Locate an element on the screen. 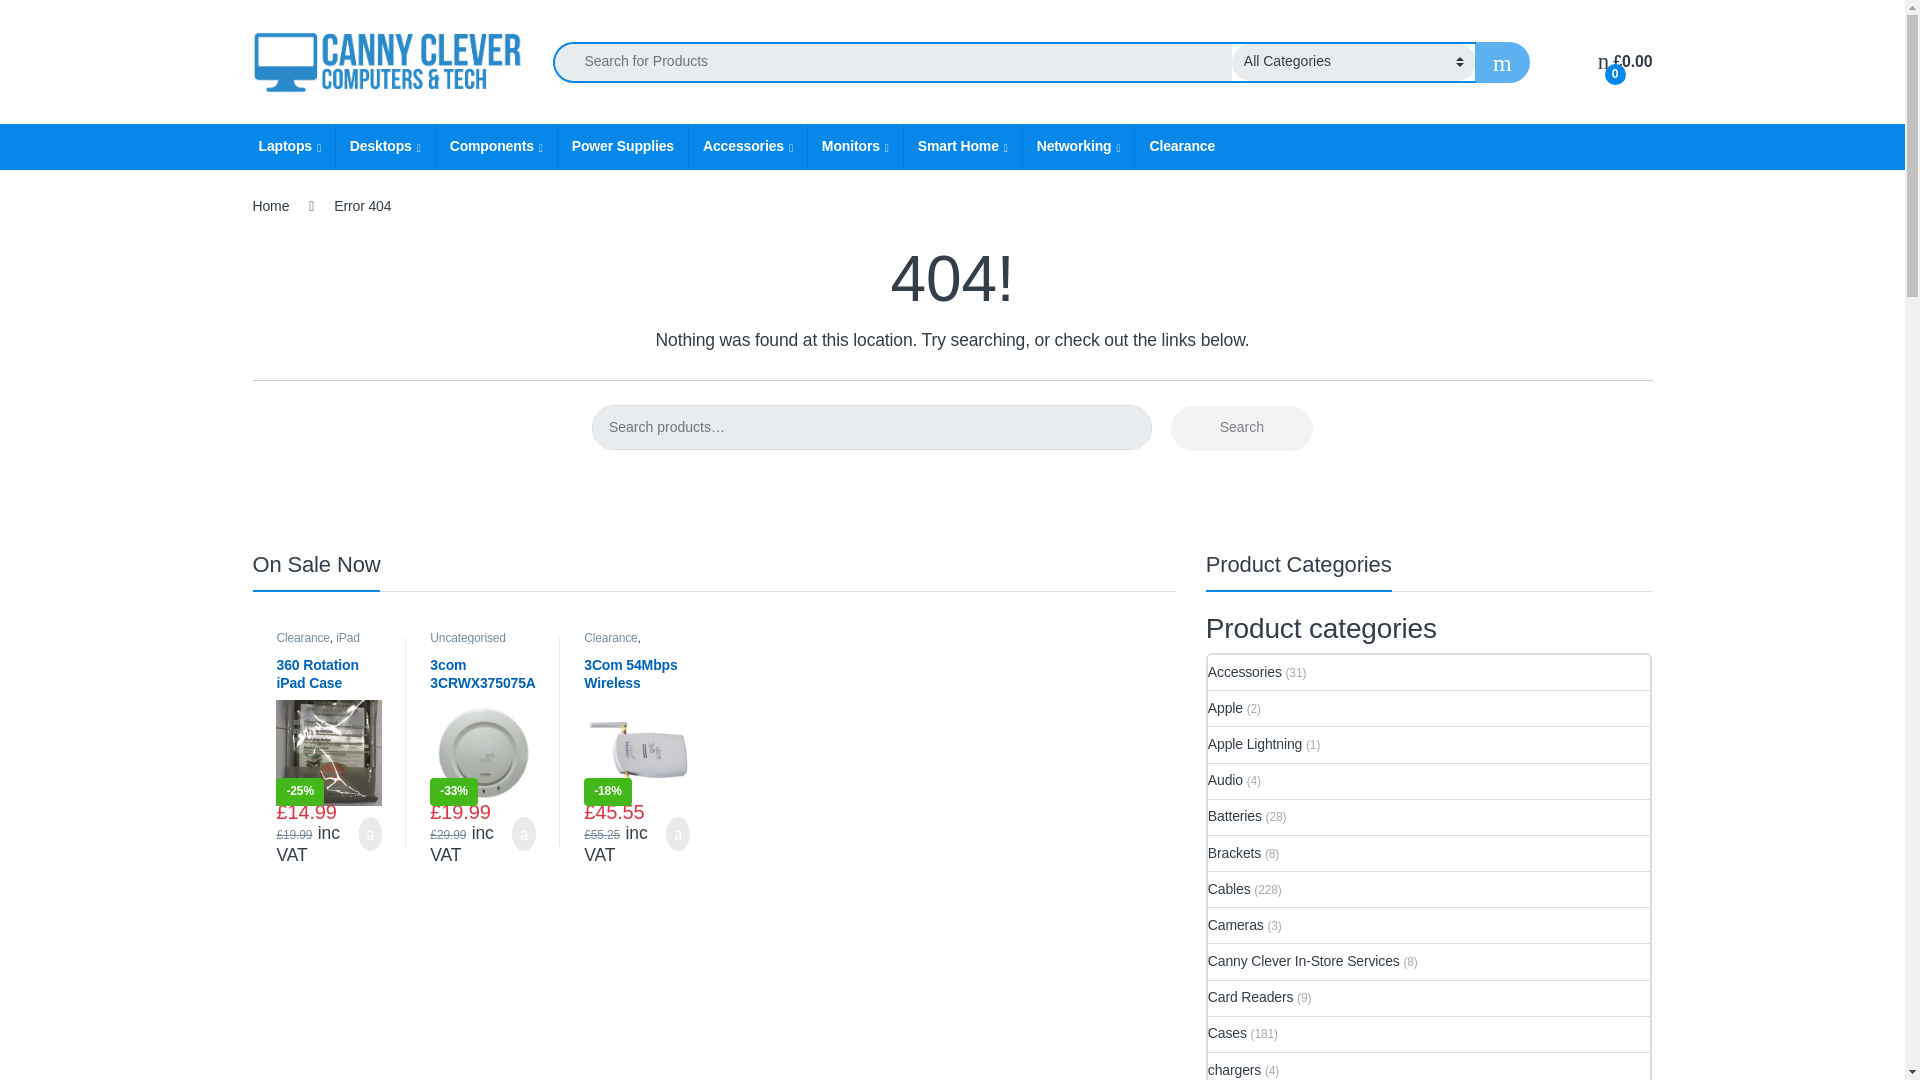 The image size is (1920, 1080). Components is located at coordinates (496, 146).